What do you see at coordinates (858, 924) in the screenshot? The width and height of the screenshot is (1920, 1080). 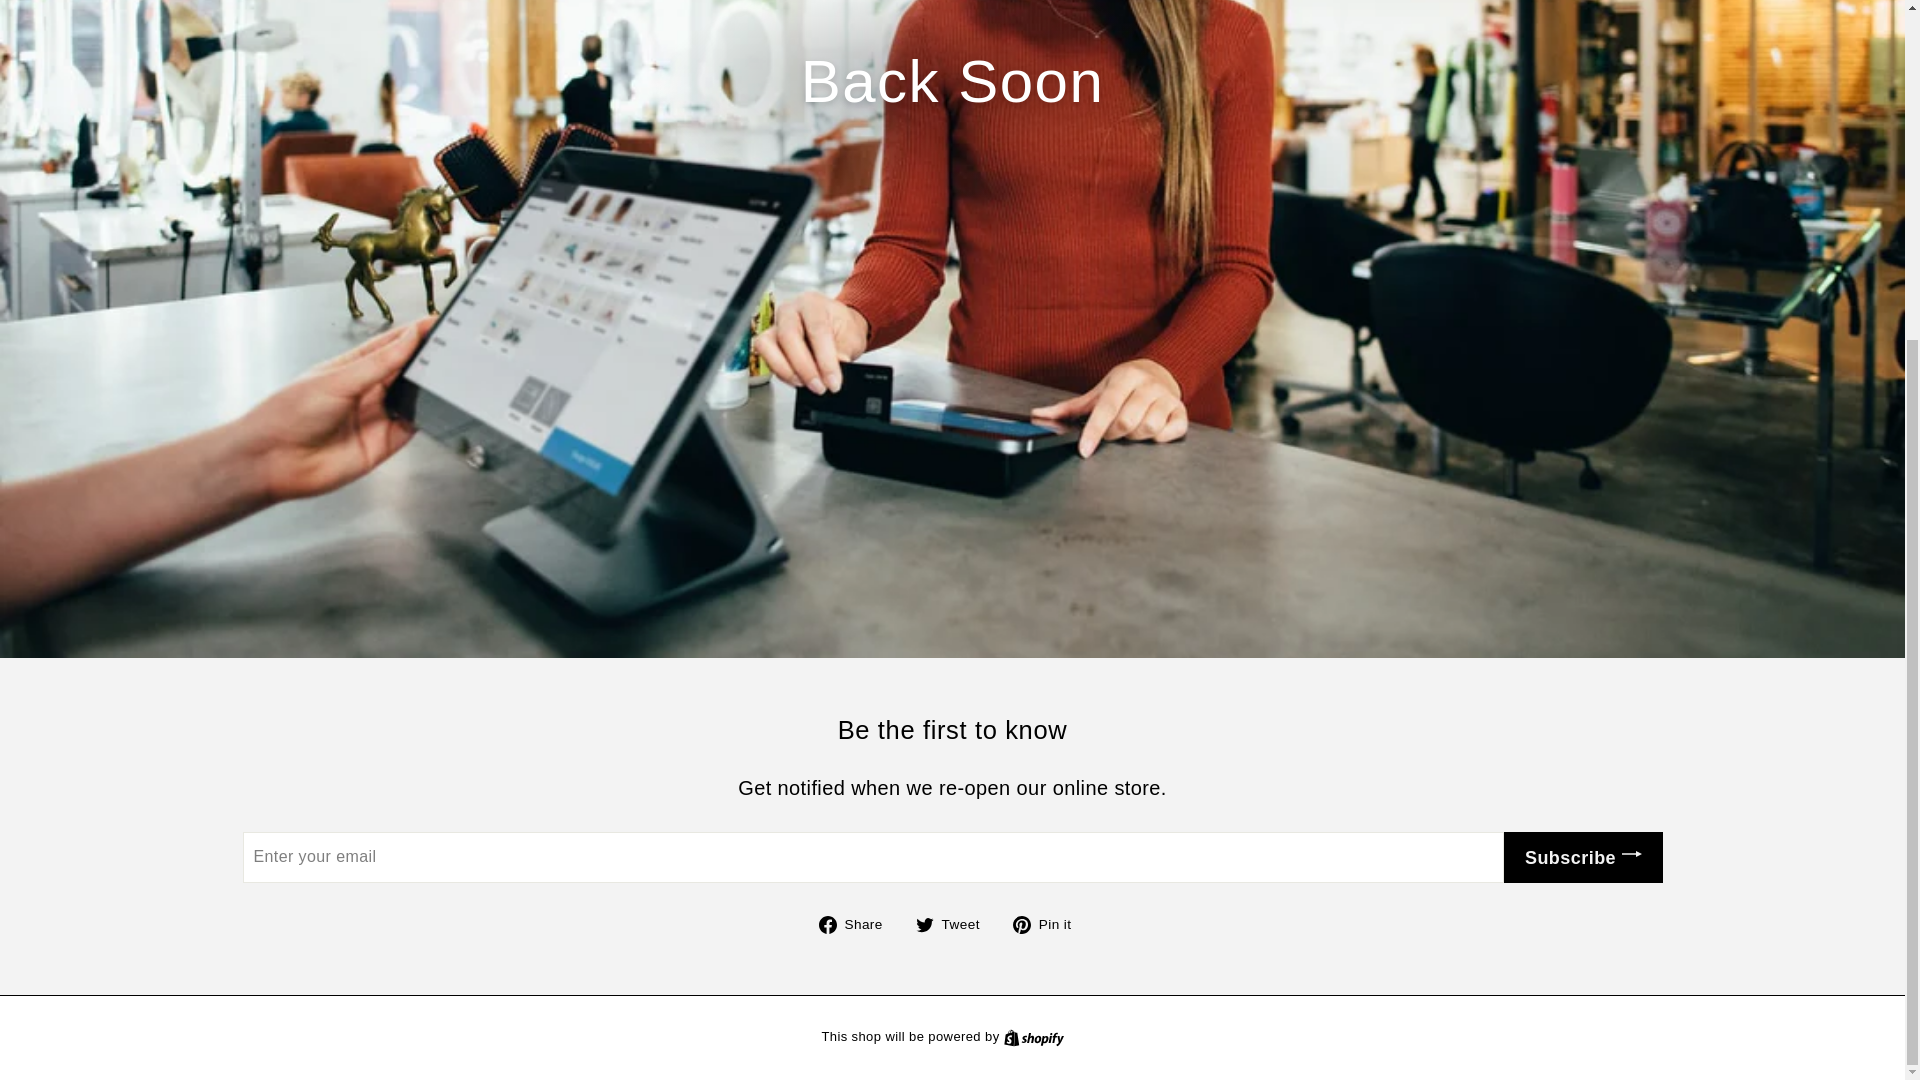 I see `Share on Facebook` at bounding box center [858, 924].